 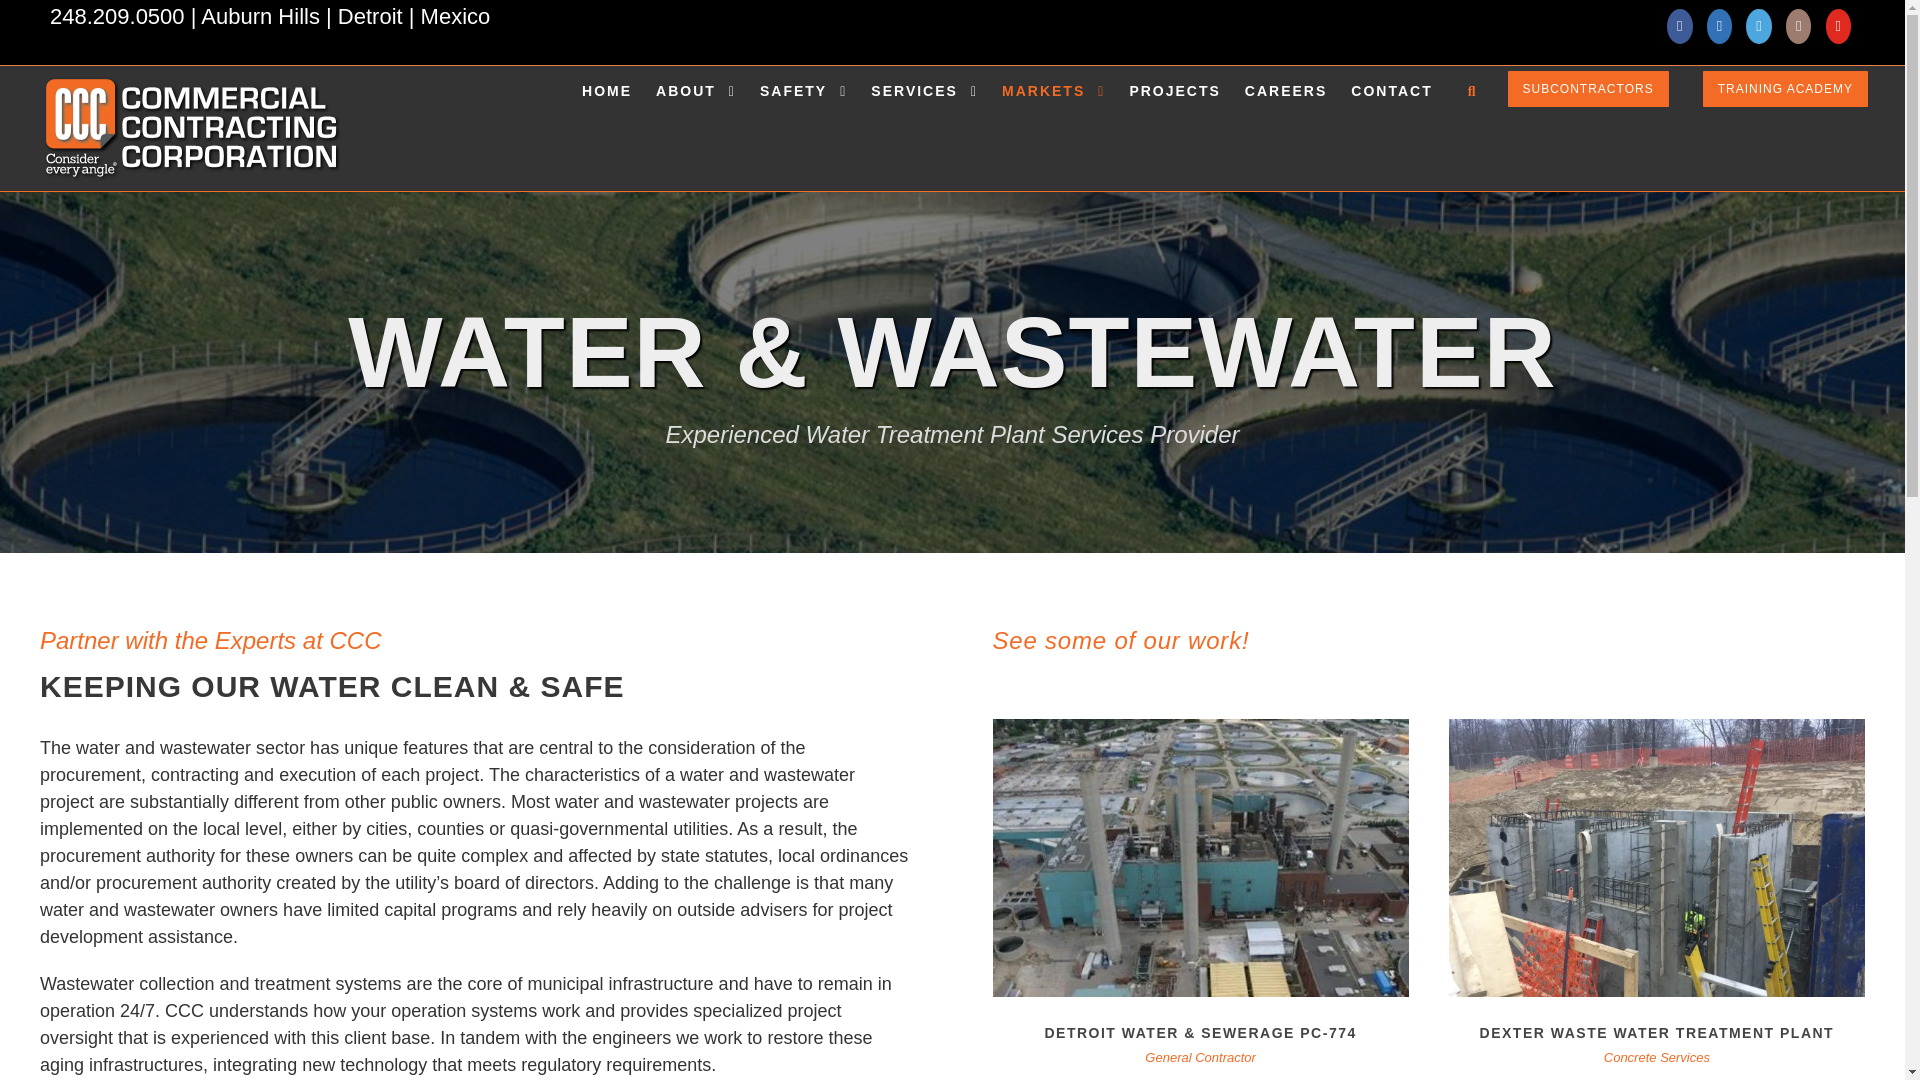 I want to click on SAFETY, so click(x=803, y=108).